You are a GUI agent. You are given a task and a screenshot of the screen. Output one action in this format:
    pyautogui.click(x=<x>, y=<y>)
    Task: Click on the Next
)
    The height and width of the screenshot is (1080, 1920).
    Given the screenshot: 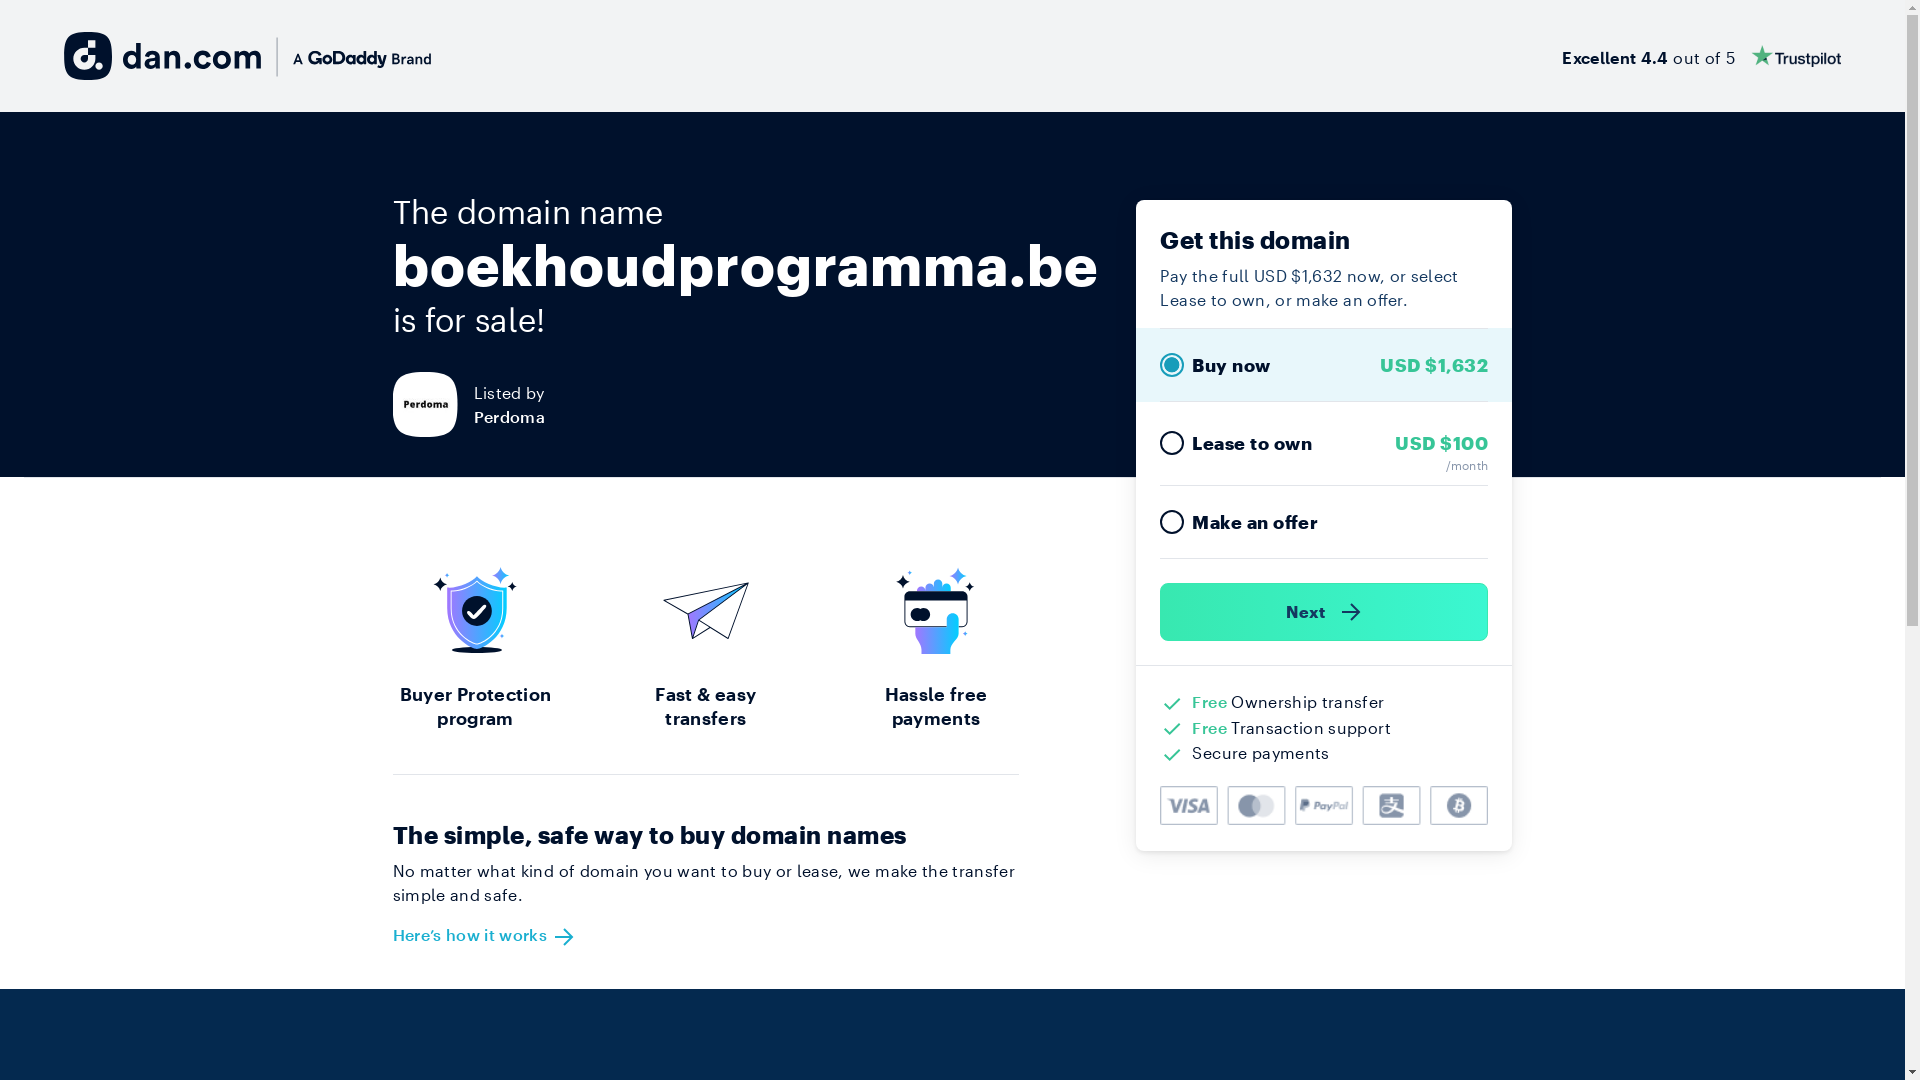 What is the action you would take?
    pyautogui.click(x=1324, y=612)
    